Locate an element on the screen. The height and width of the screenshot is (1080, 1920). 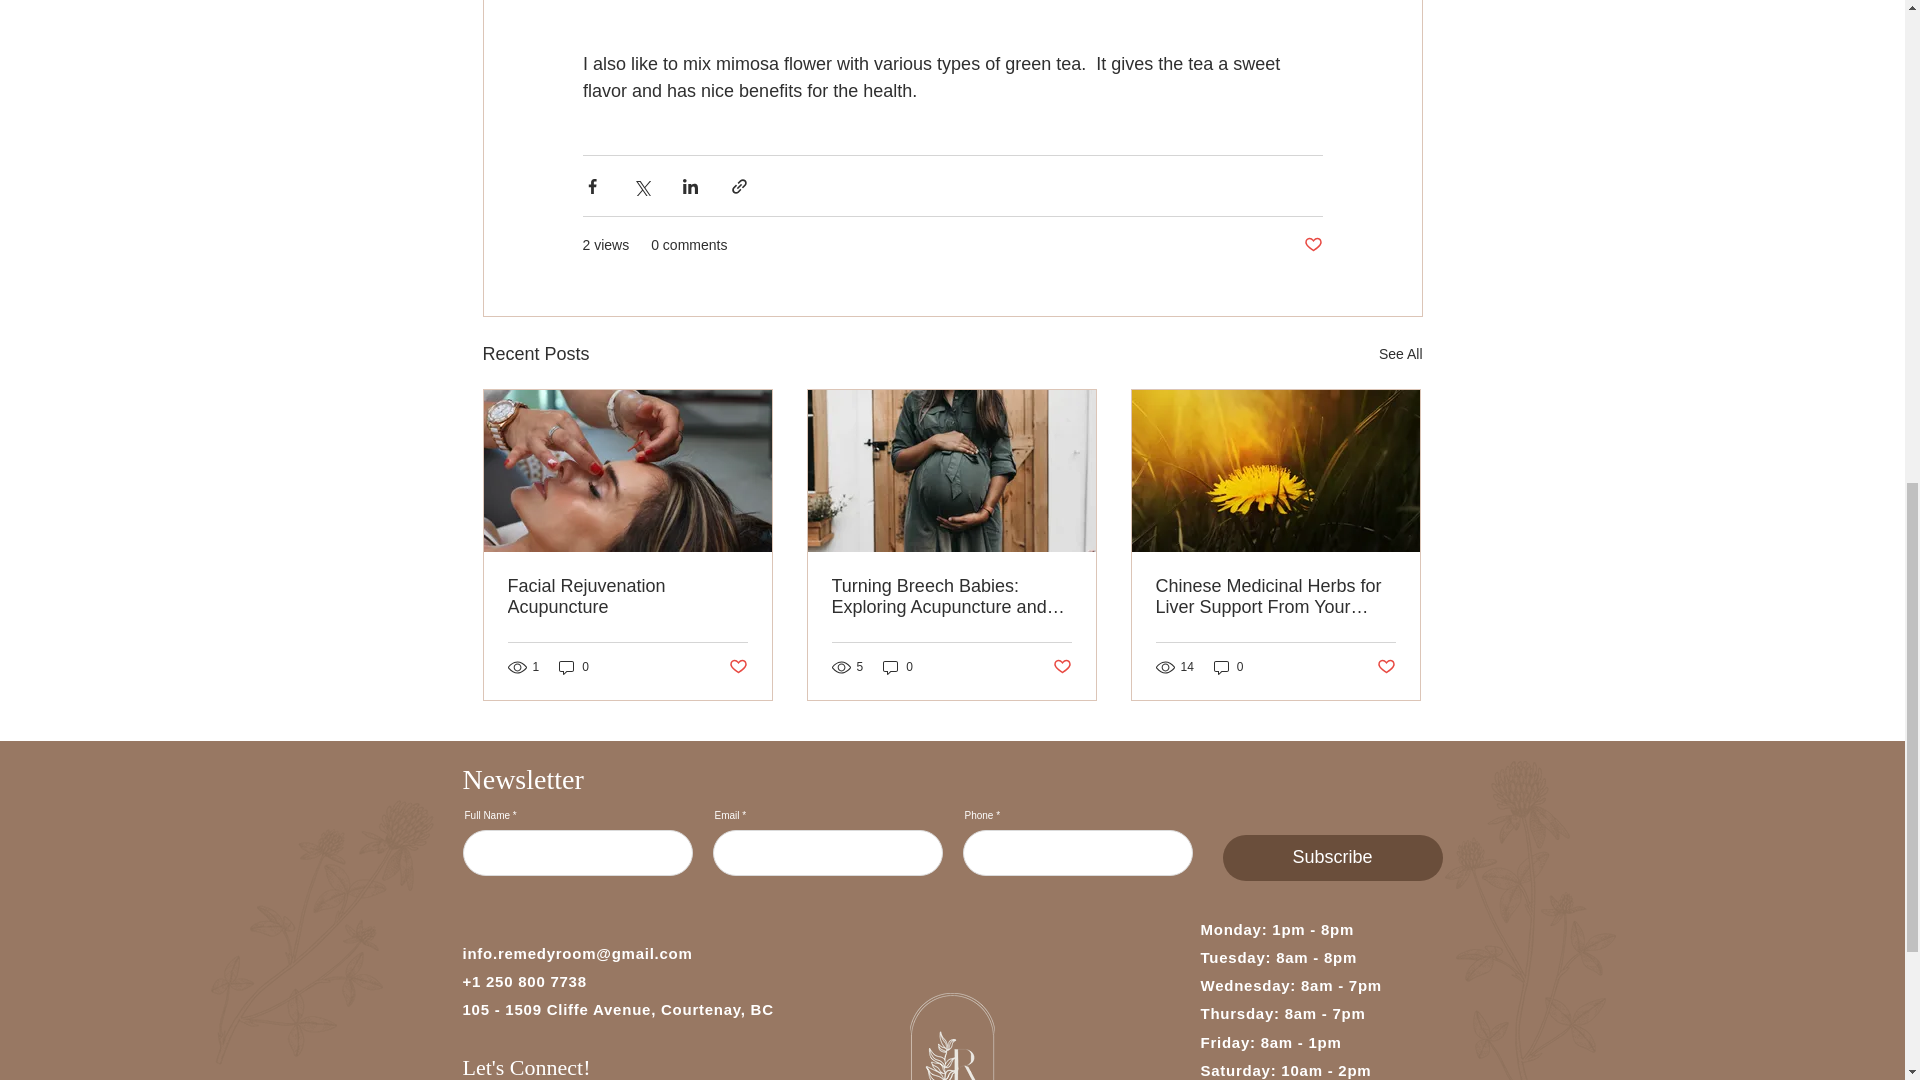
Post not marked as liked is located at coordinates (1062, 666).